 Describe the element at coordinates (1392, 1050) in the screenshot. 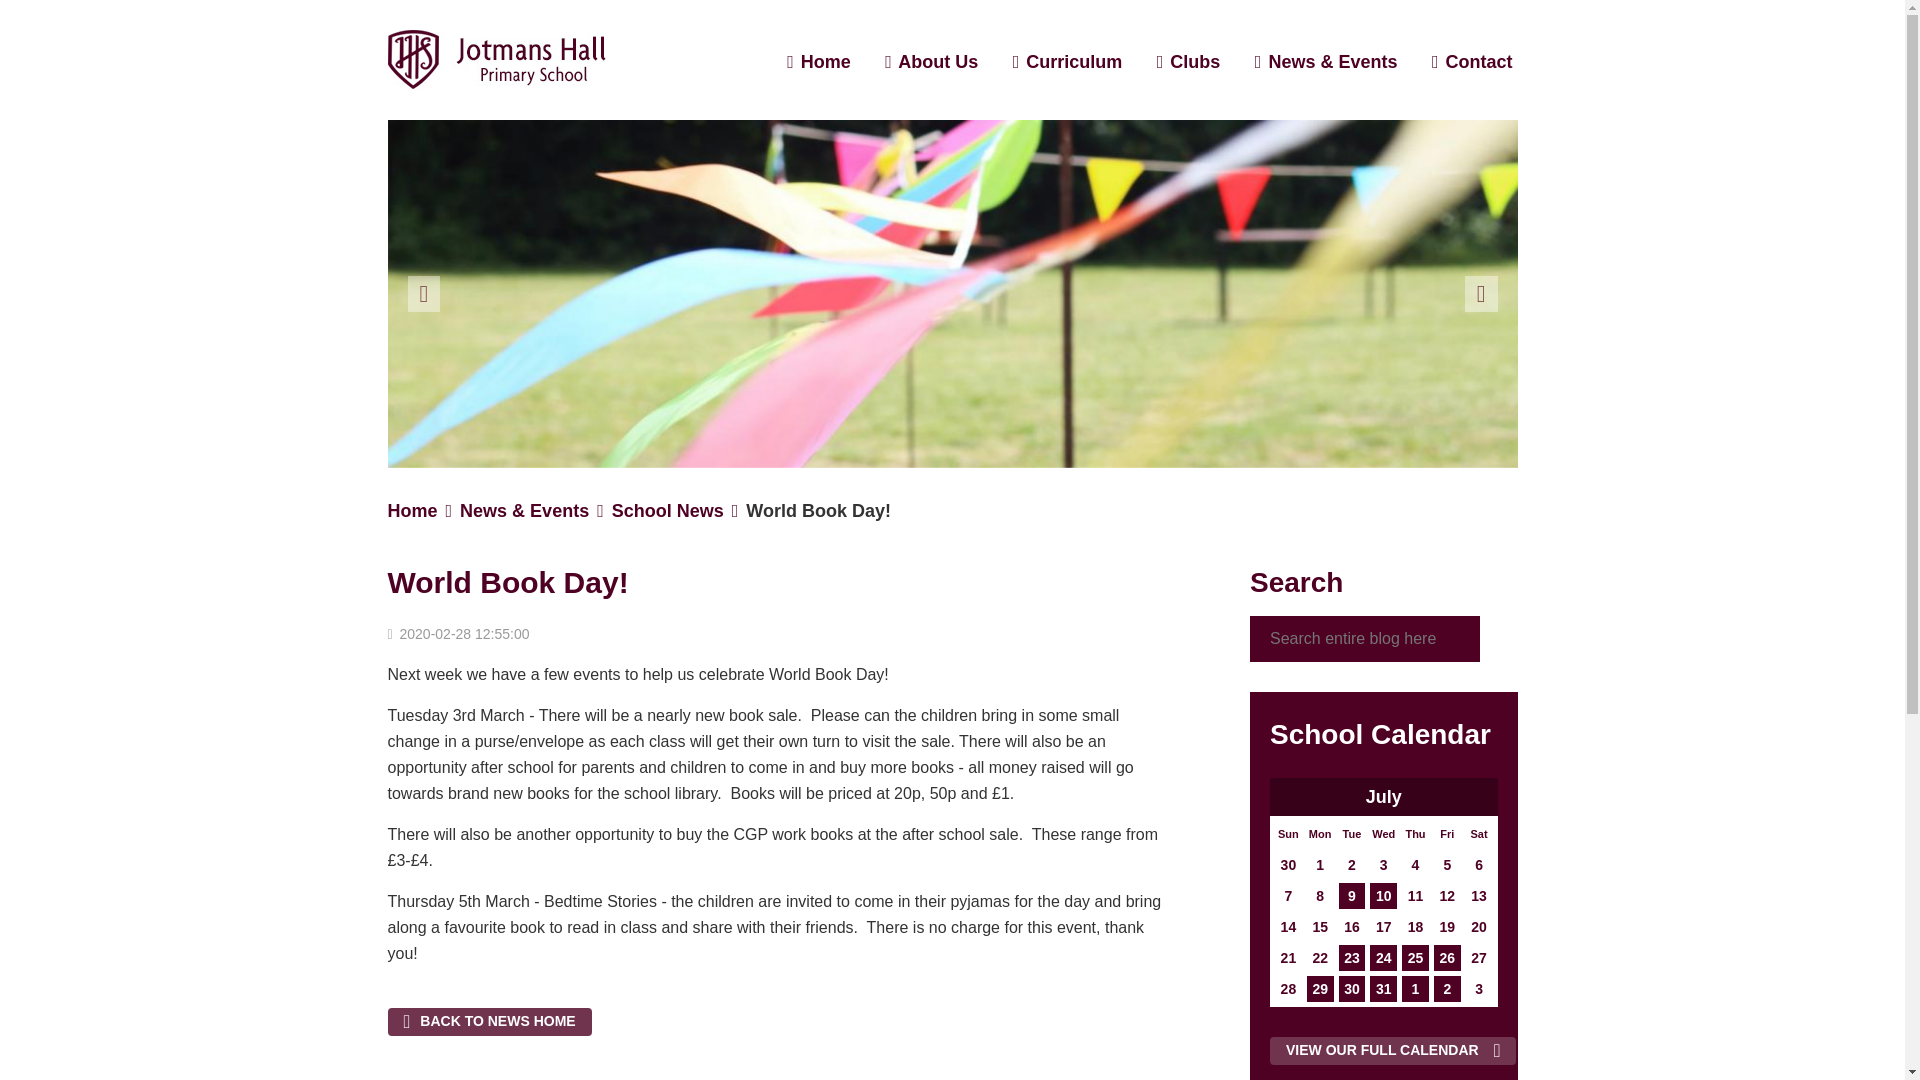

I see `VIEW OUR FULL CALENDAR` at that location.